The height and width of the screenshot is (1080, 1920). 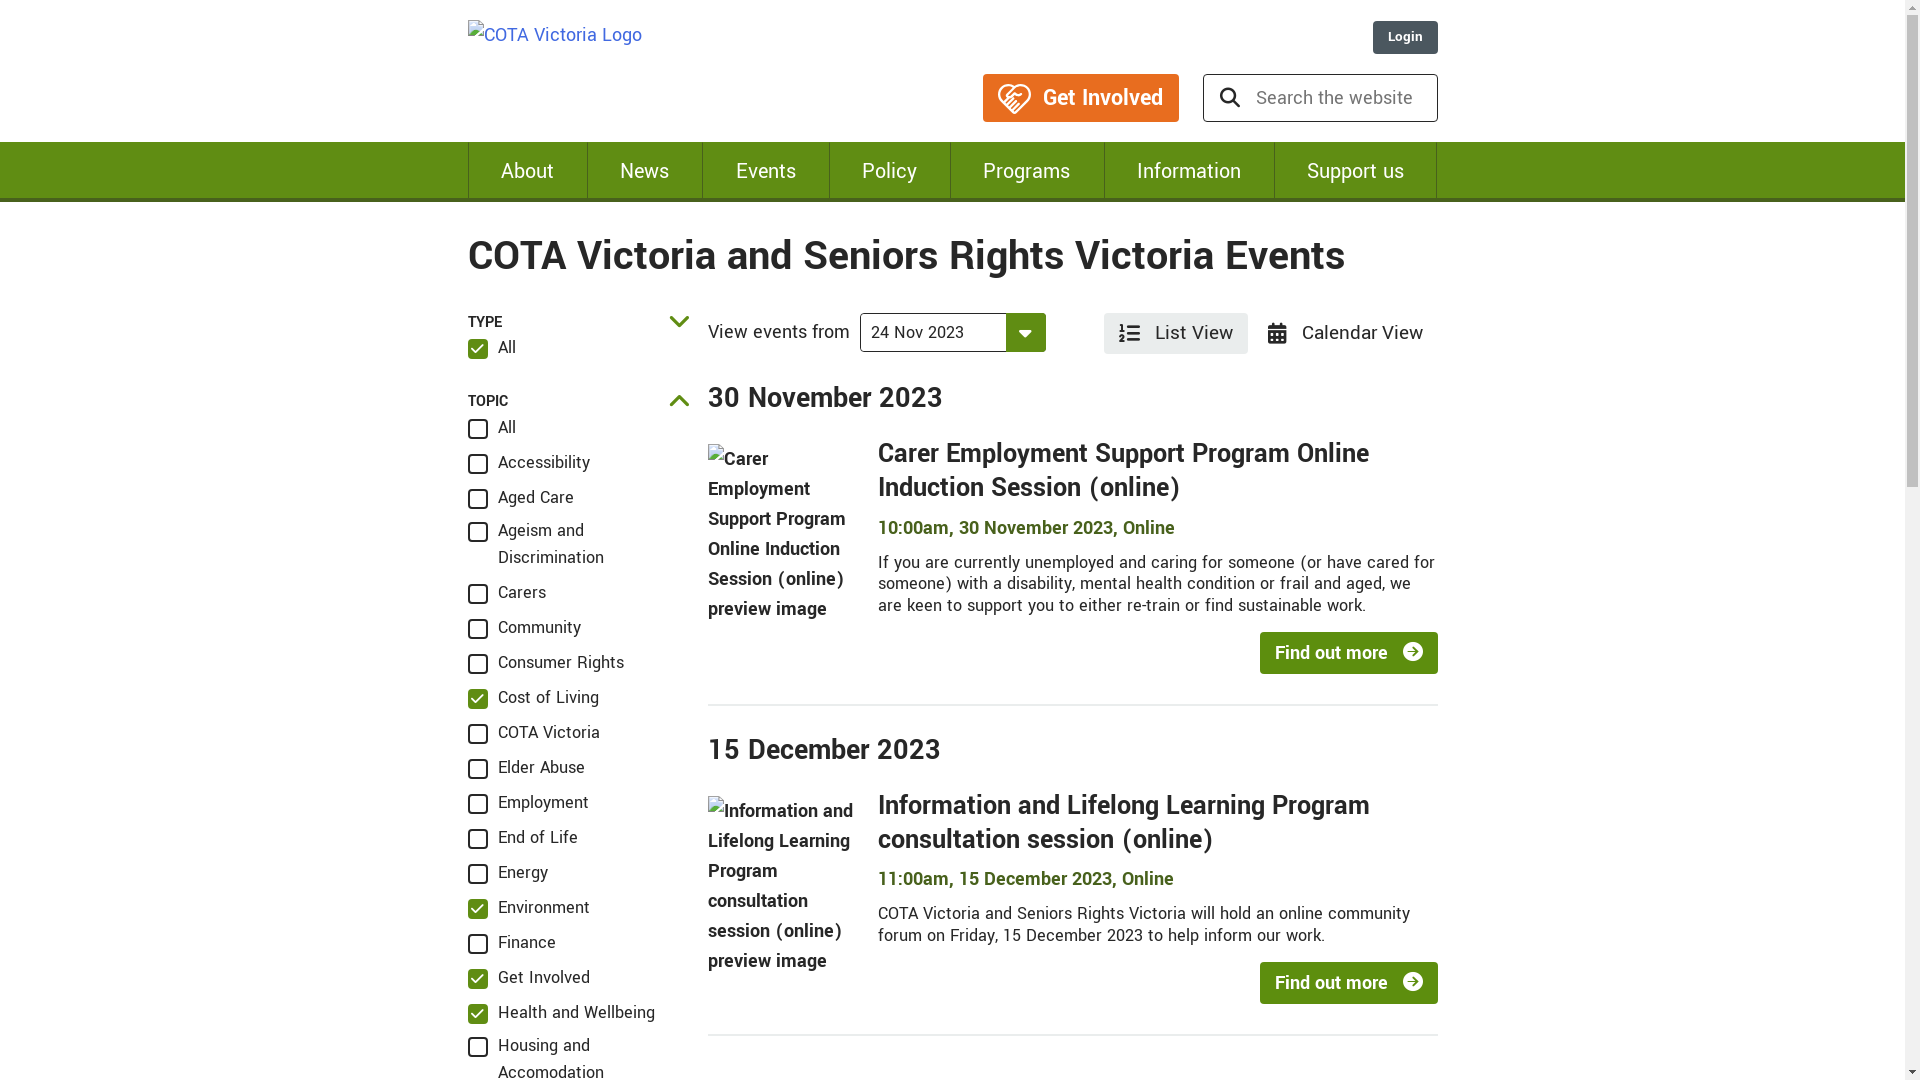 I want to click on Health and Wellbeing, so click(x=562, y=1012).